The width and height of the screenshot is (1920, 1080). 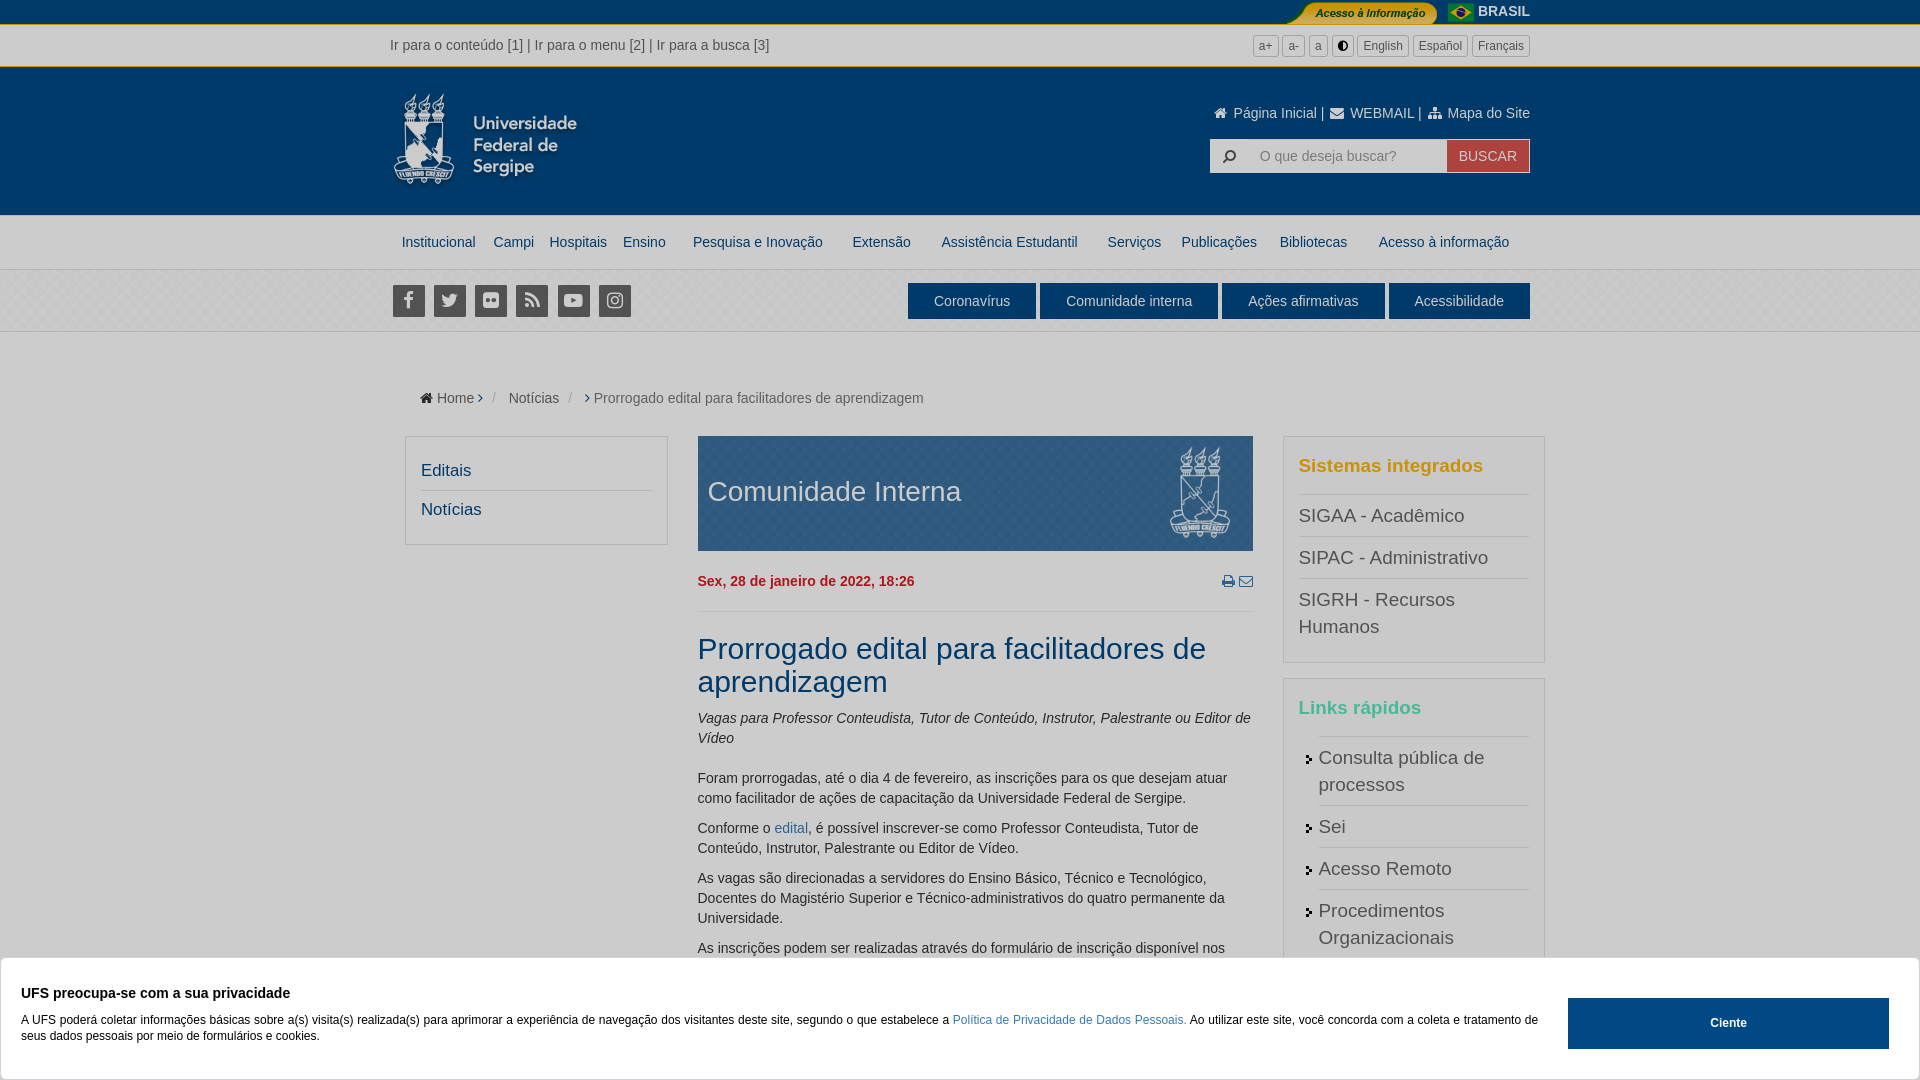 What do you see at coordinates (408, 300) in the screenshot?
I see `Facebook` at bounding box center [408, 300].